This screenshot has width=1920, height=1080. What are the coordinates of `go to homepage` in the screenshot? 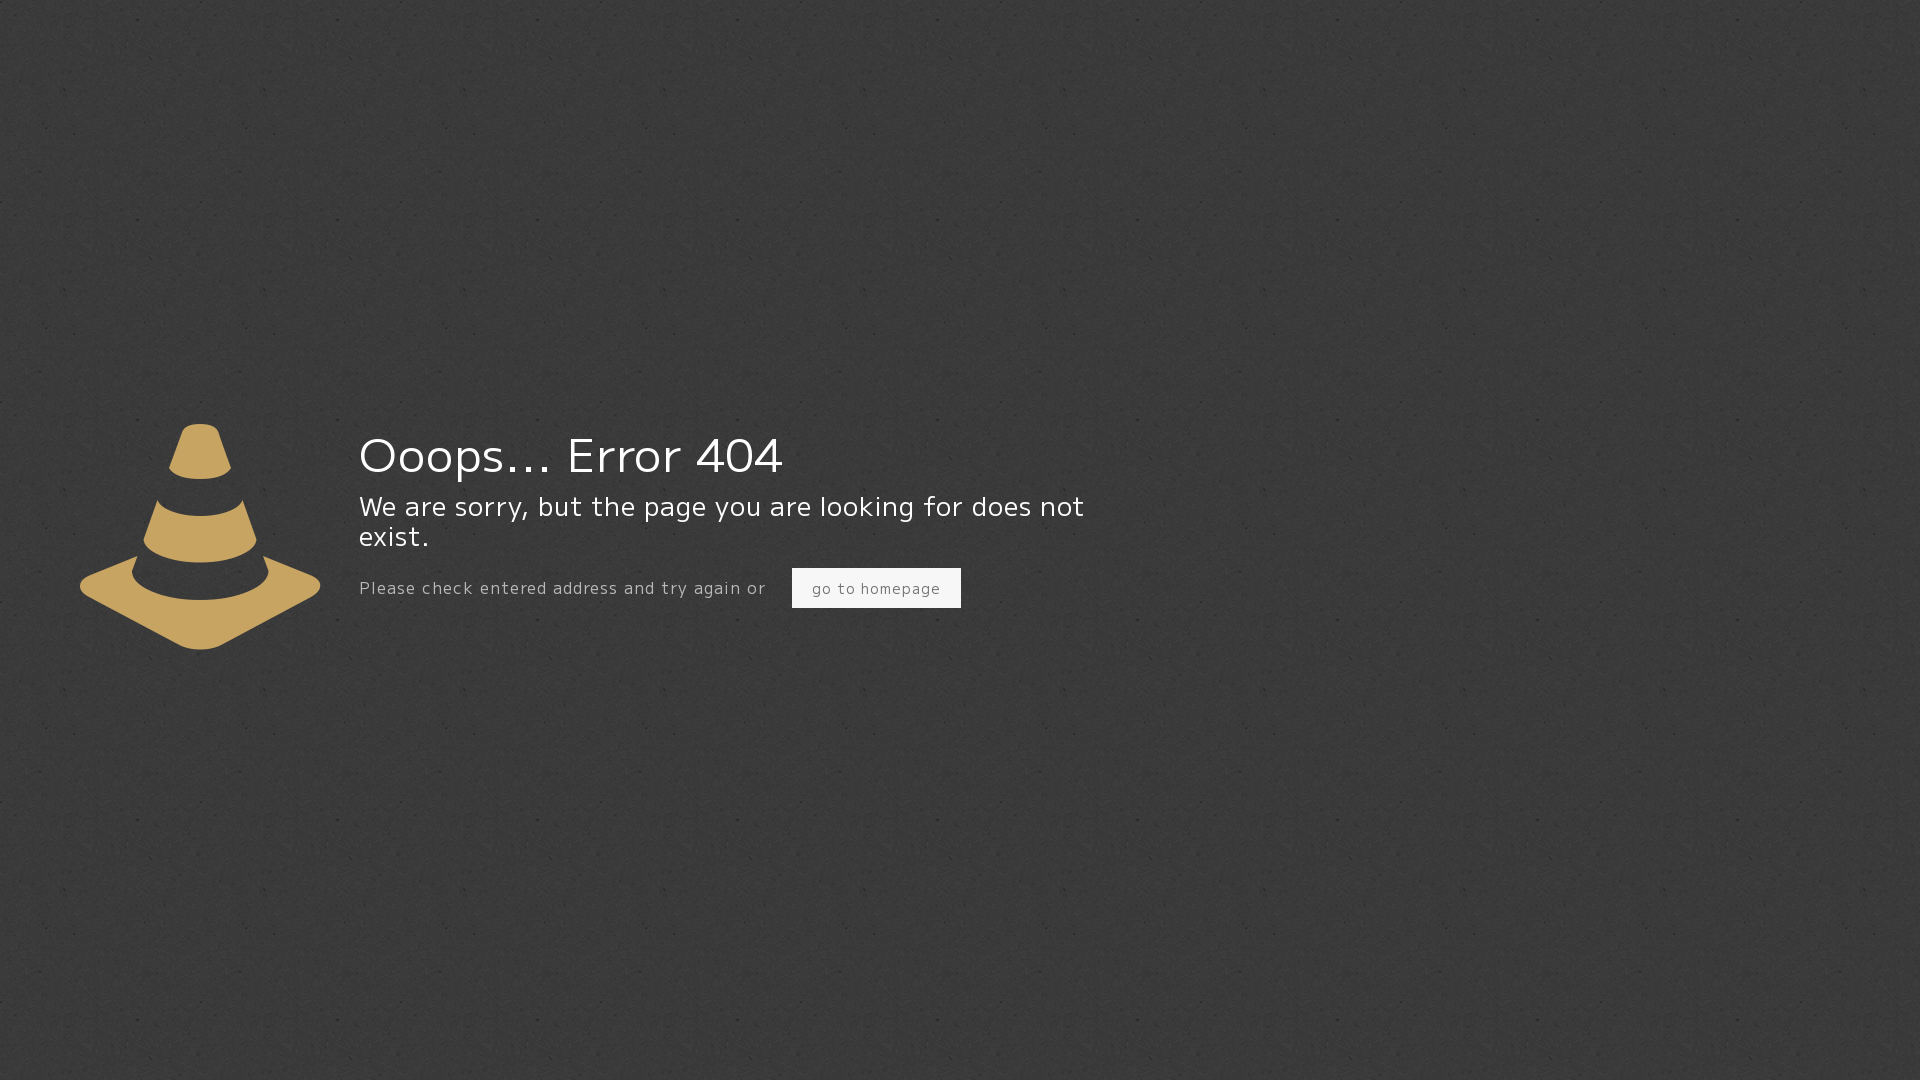 It's located at (876, 588).